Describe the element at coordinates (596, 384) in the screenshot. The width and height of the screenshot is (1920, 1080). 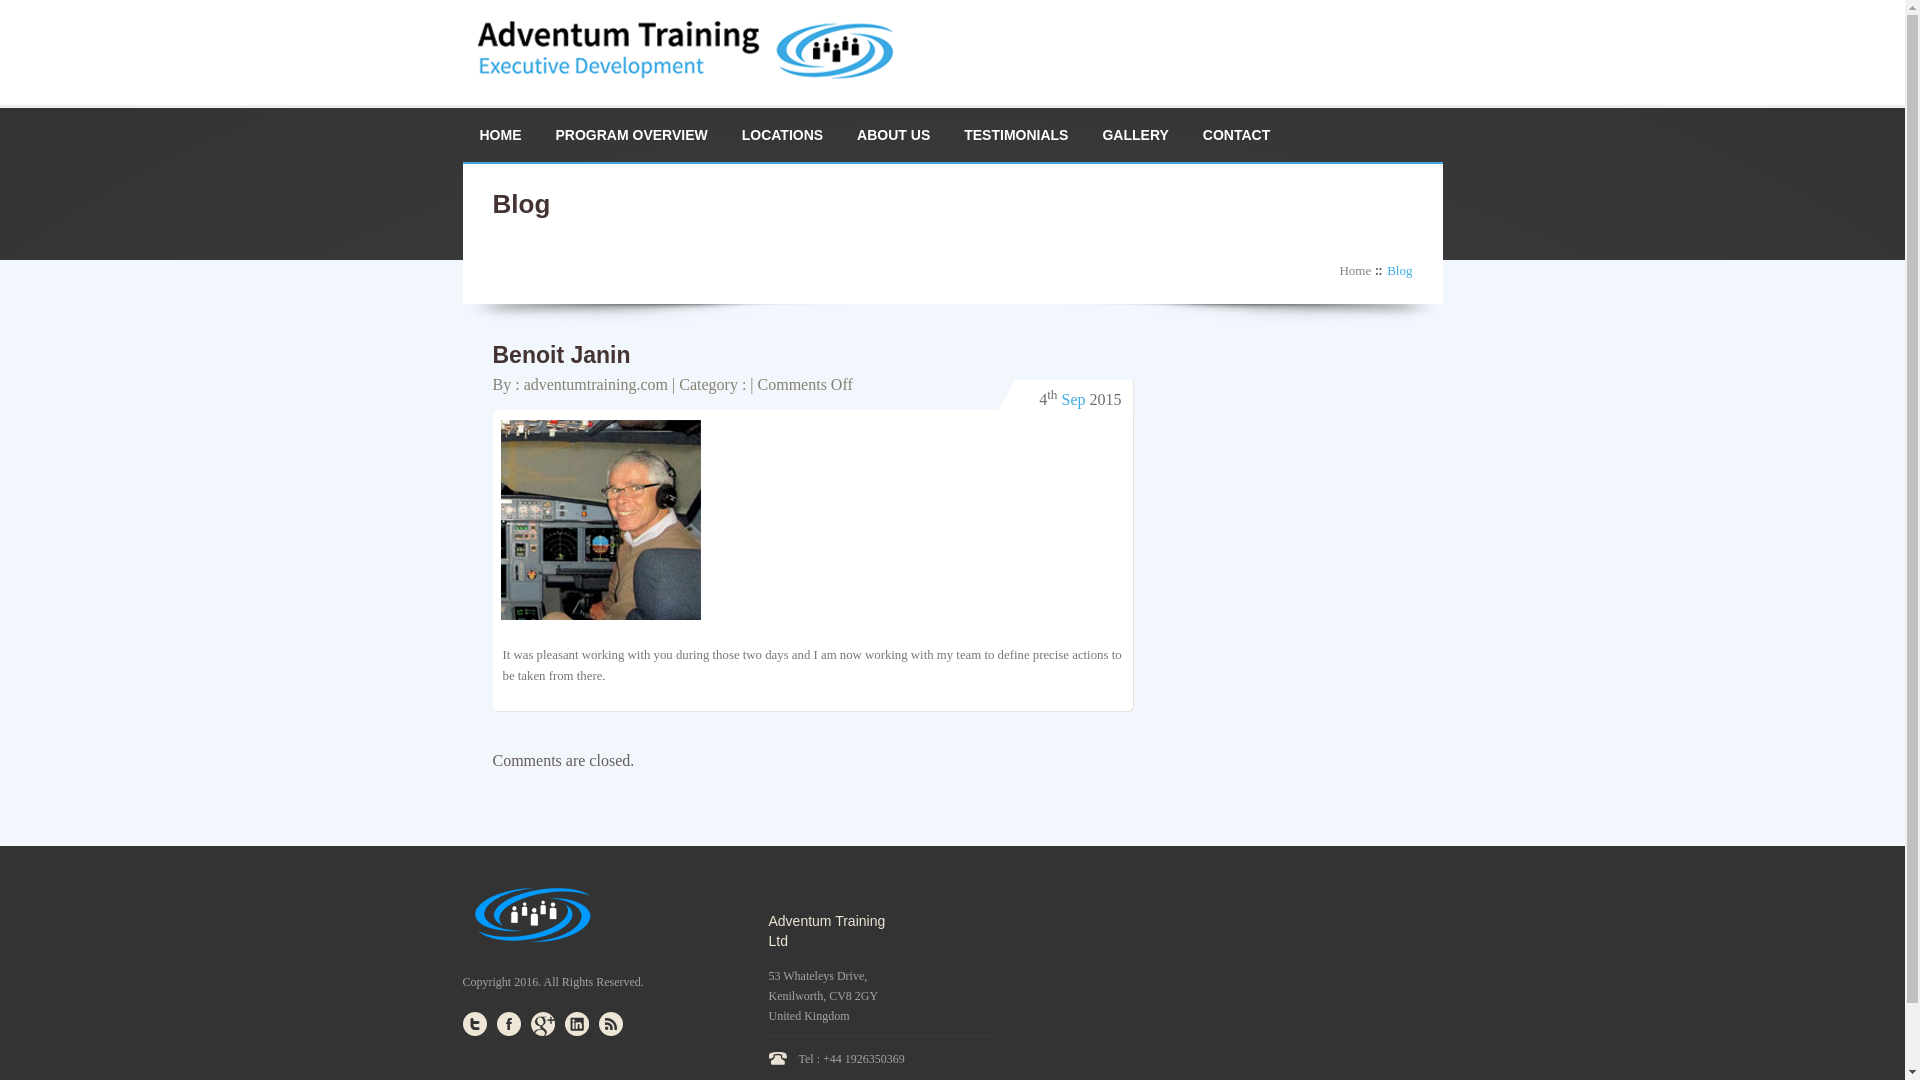
I see `adventumtraining.com` at that location.